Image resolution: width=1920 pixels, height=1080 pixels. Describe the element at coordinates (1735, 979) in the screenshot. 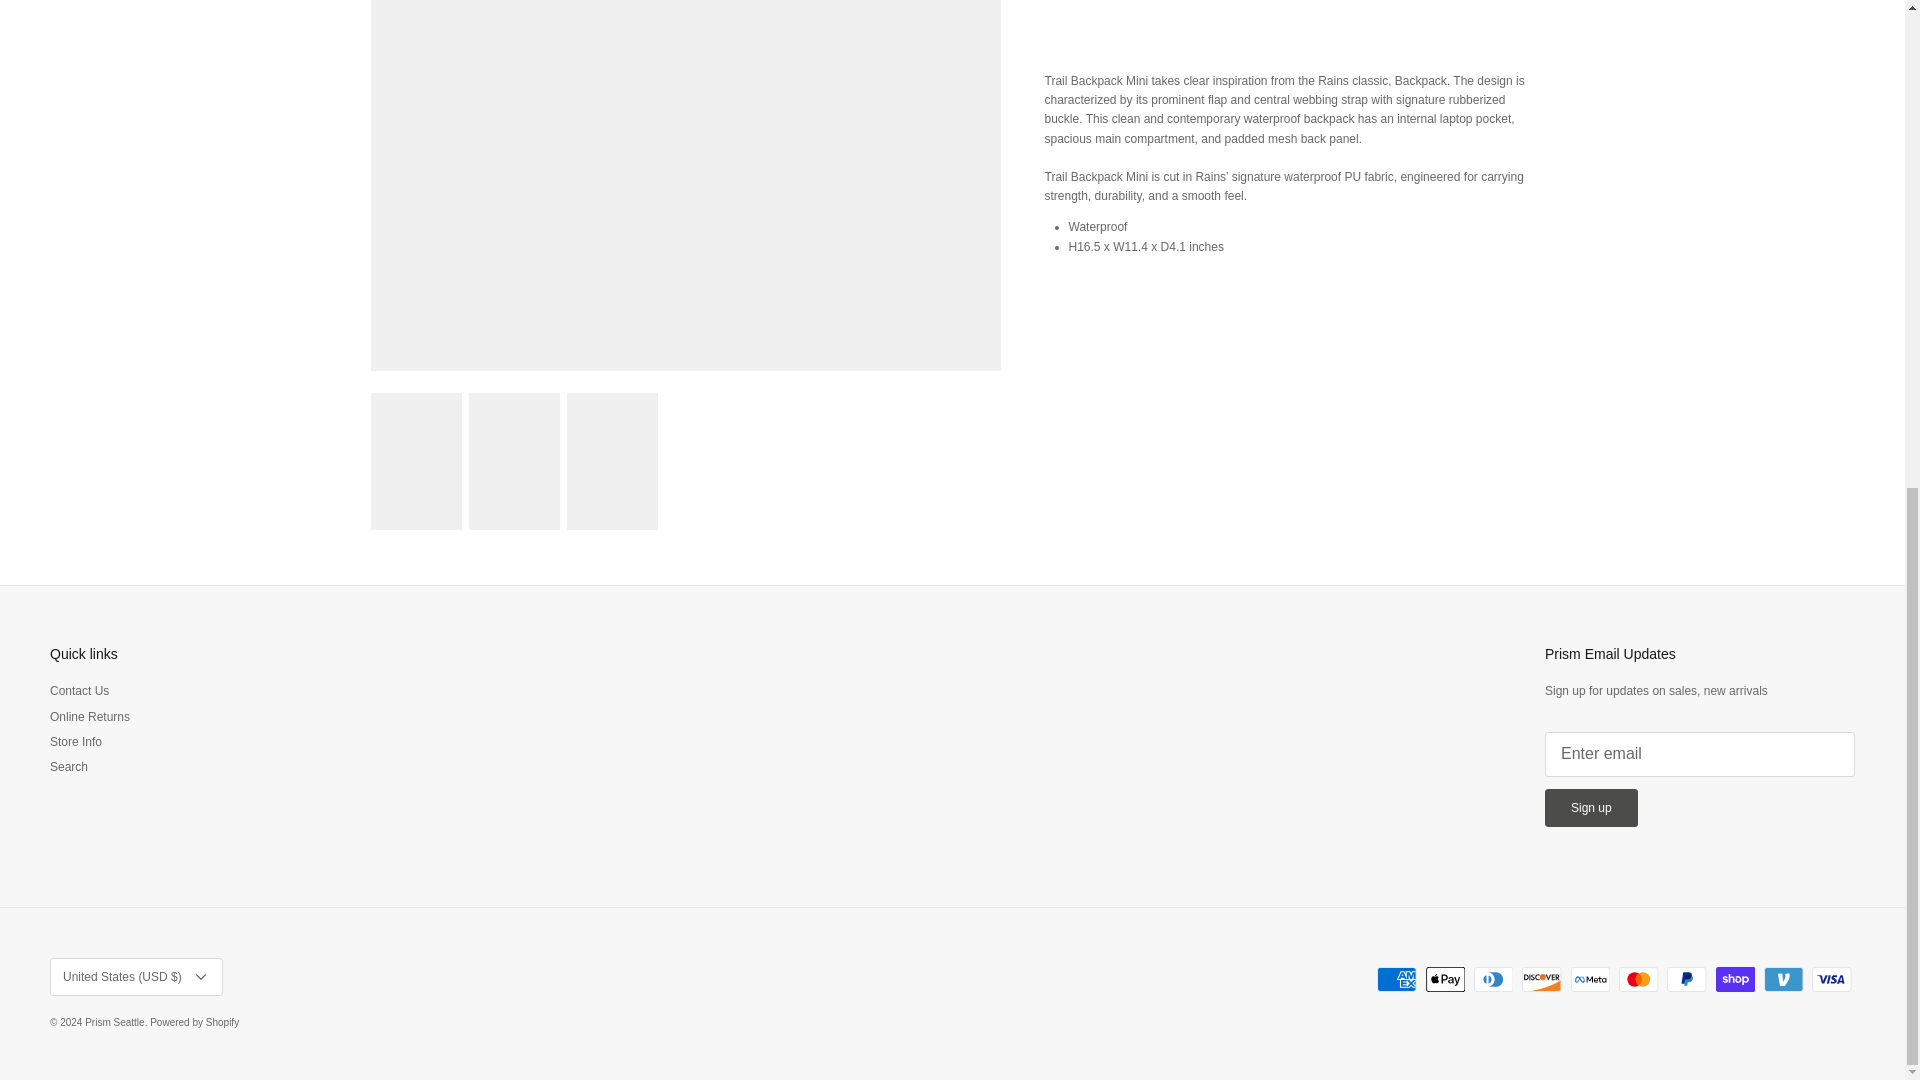

I see `Shop Pay` at that location.